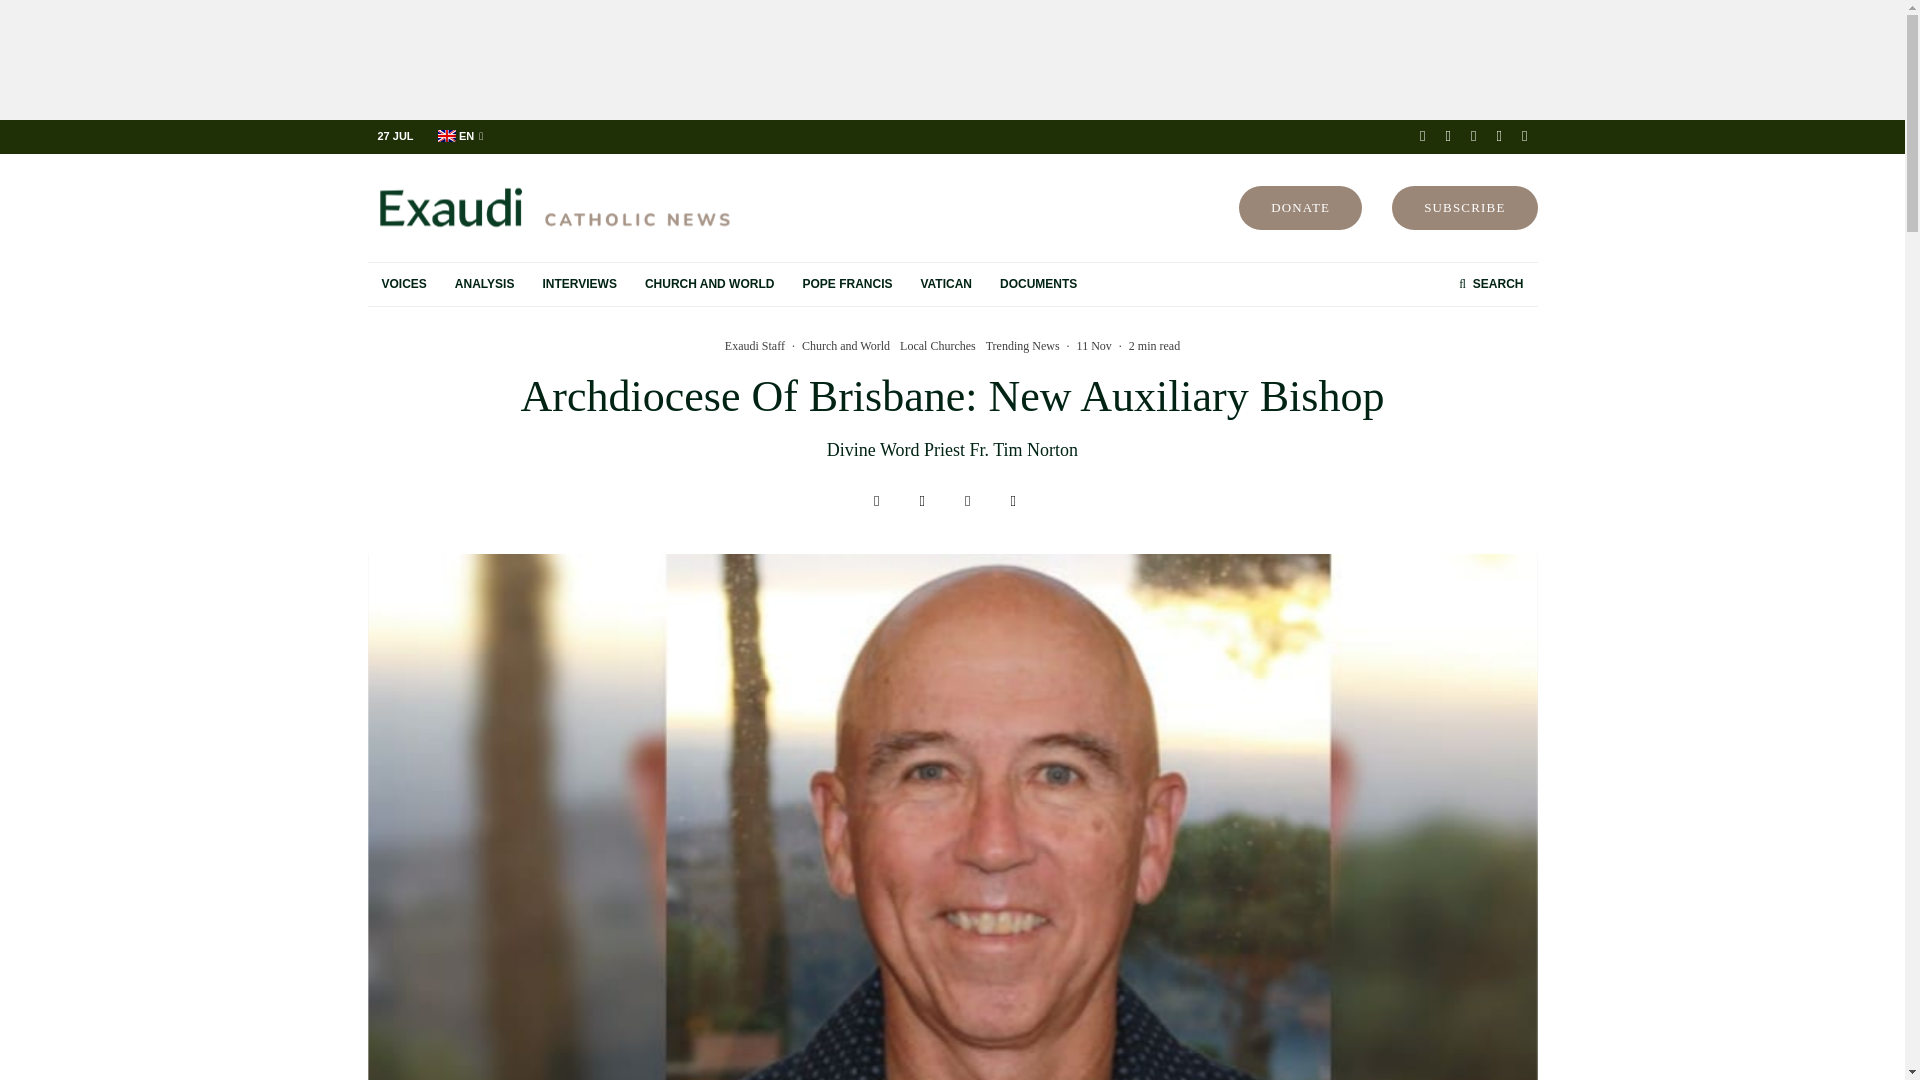 The height and width of the screenshot is (1080, 1920). What do you see at coordinates (951, 60) in the screenshot?
I see `Advertisement` at bounding box center [951, 60].